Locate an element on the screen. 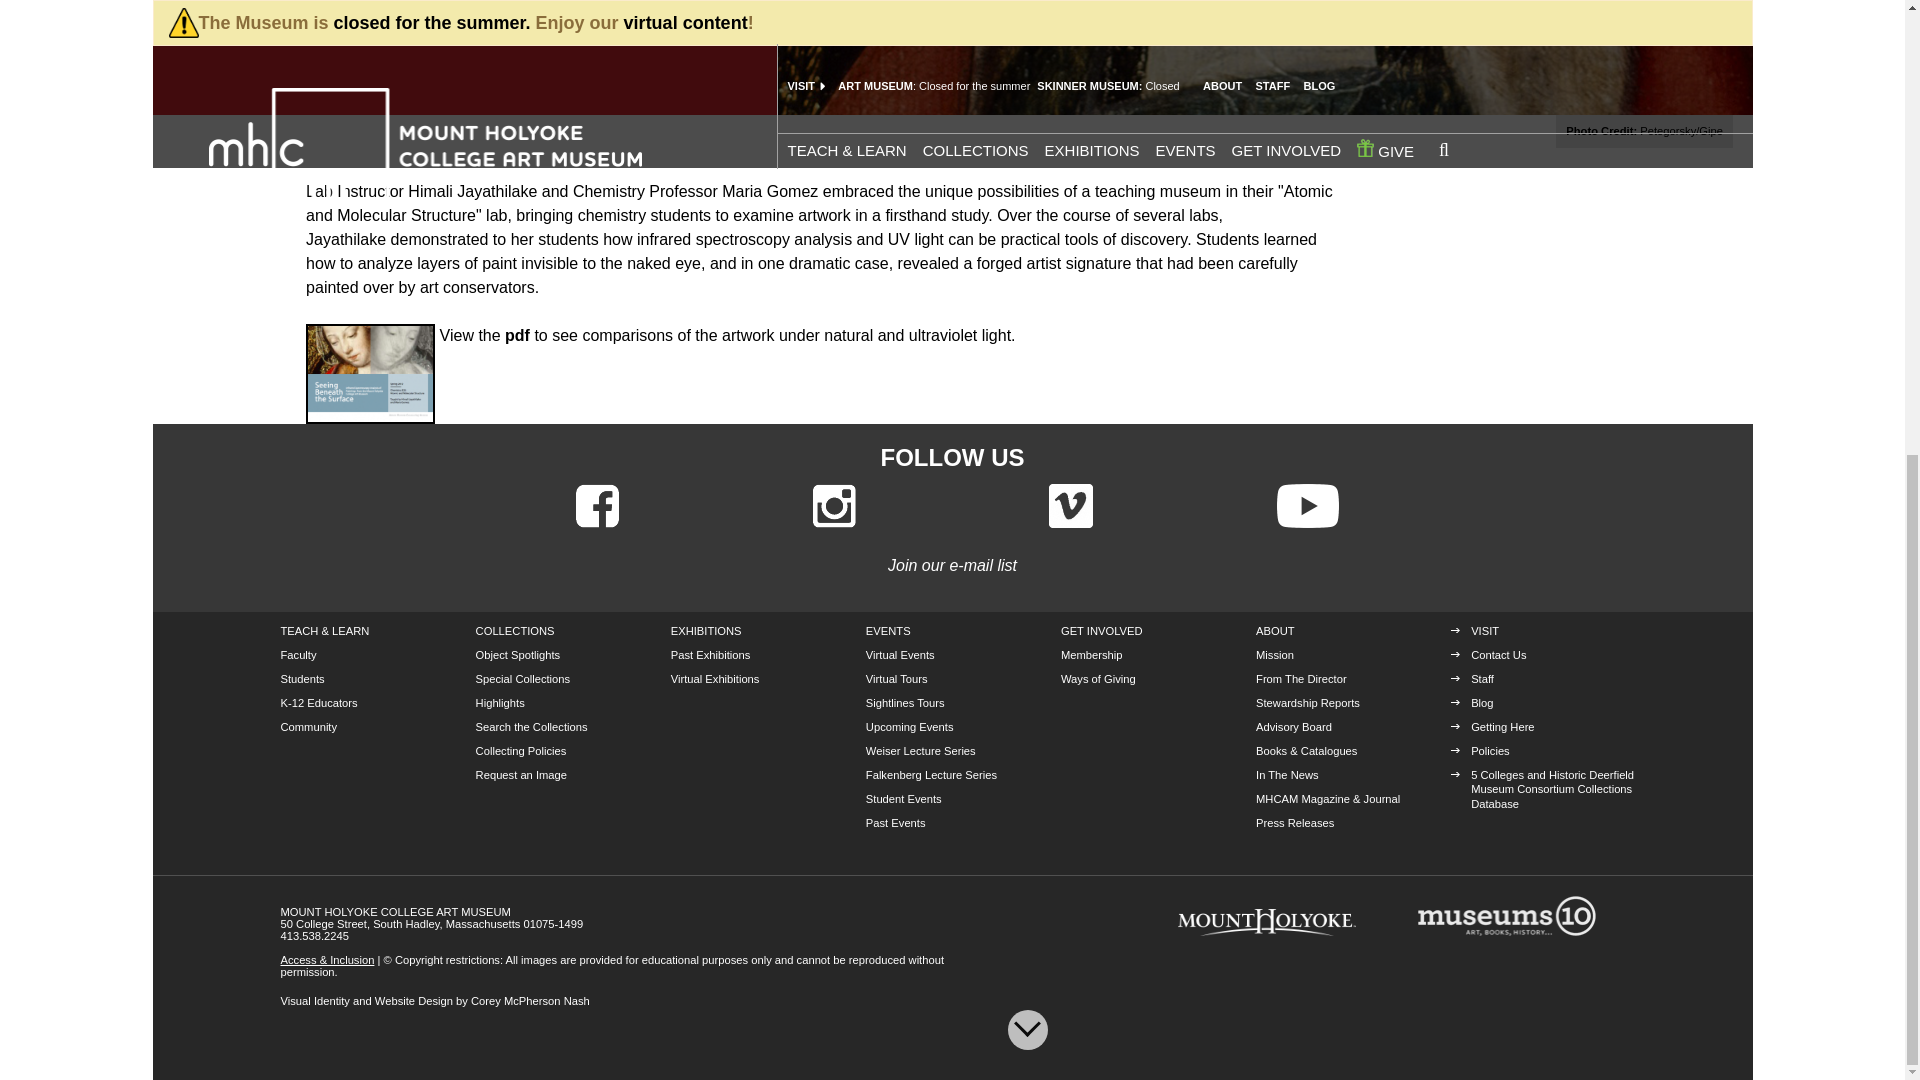 This screenshot has width=1920, height=1080. Community is located at coordinates (308, 727).